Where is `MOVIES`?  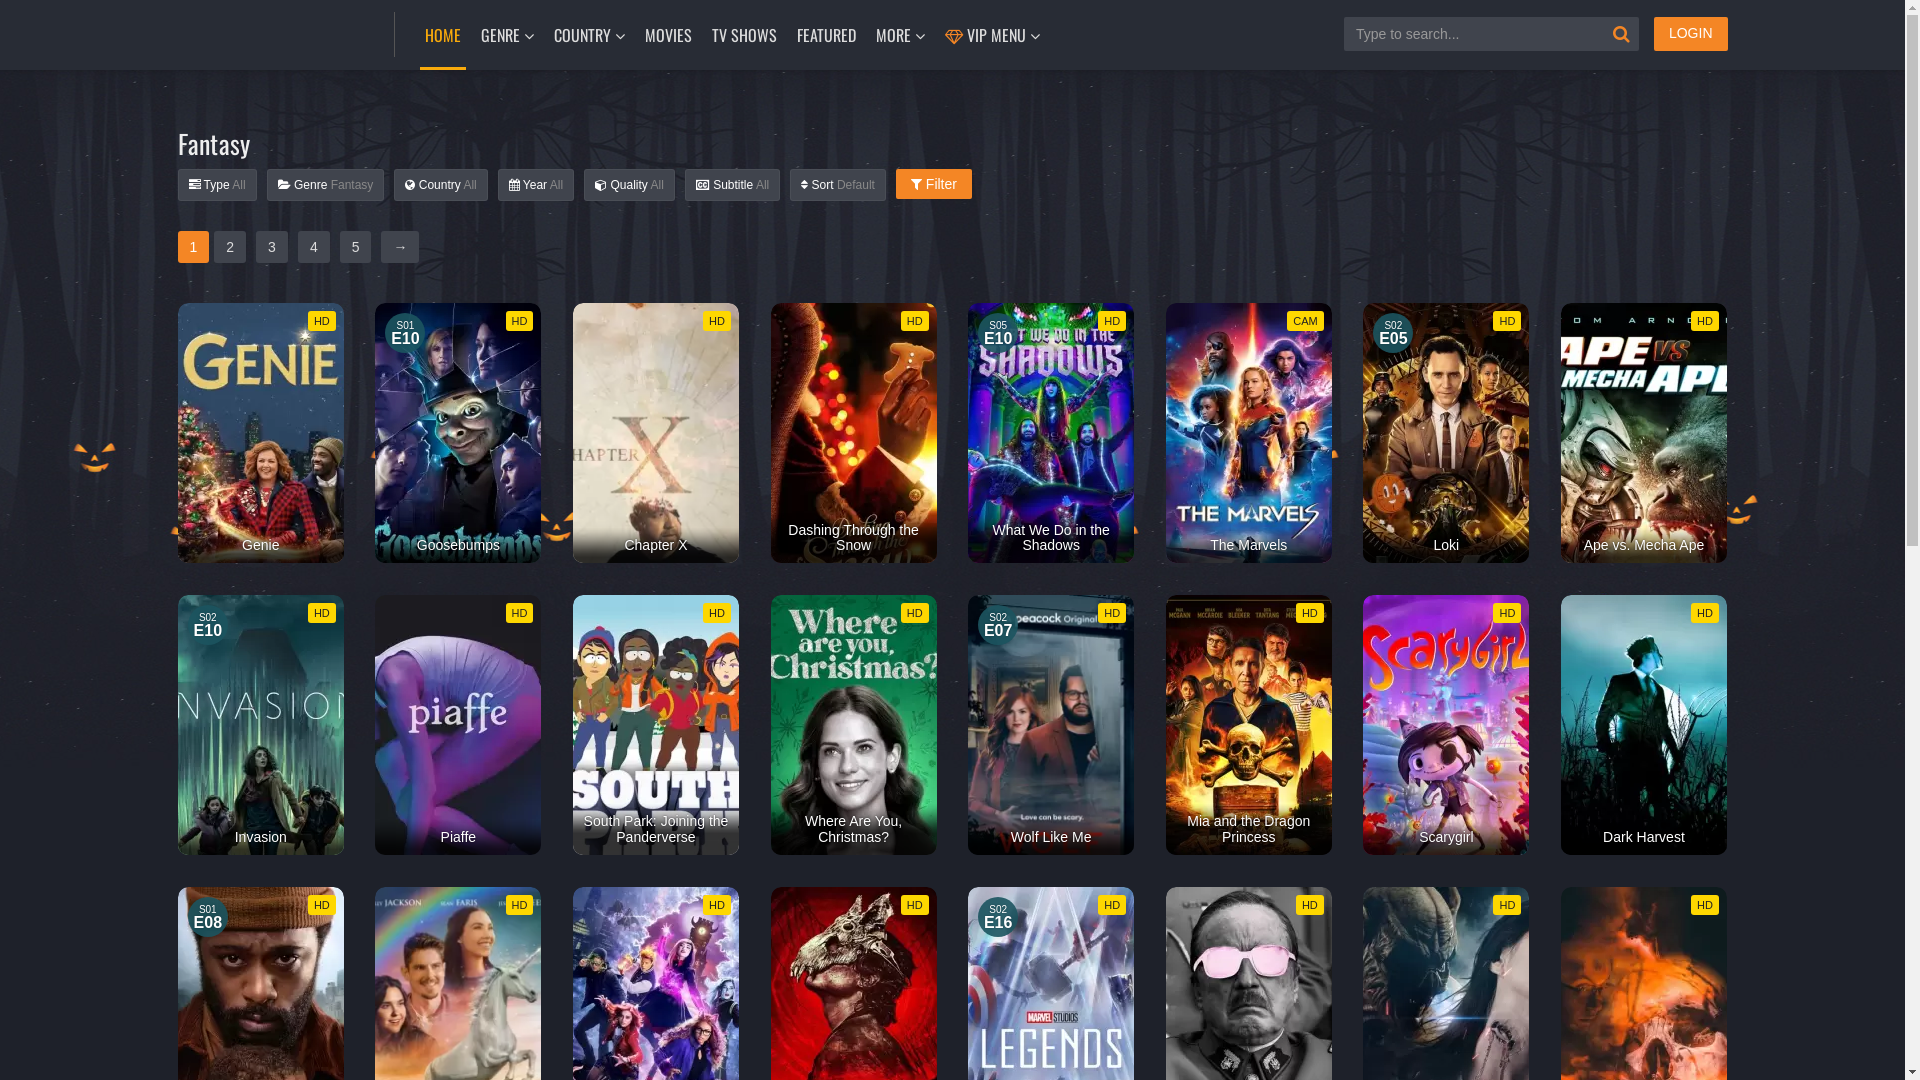 MOVIES is located at coordinates (668, 35).